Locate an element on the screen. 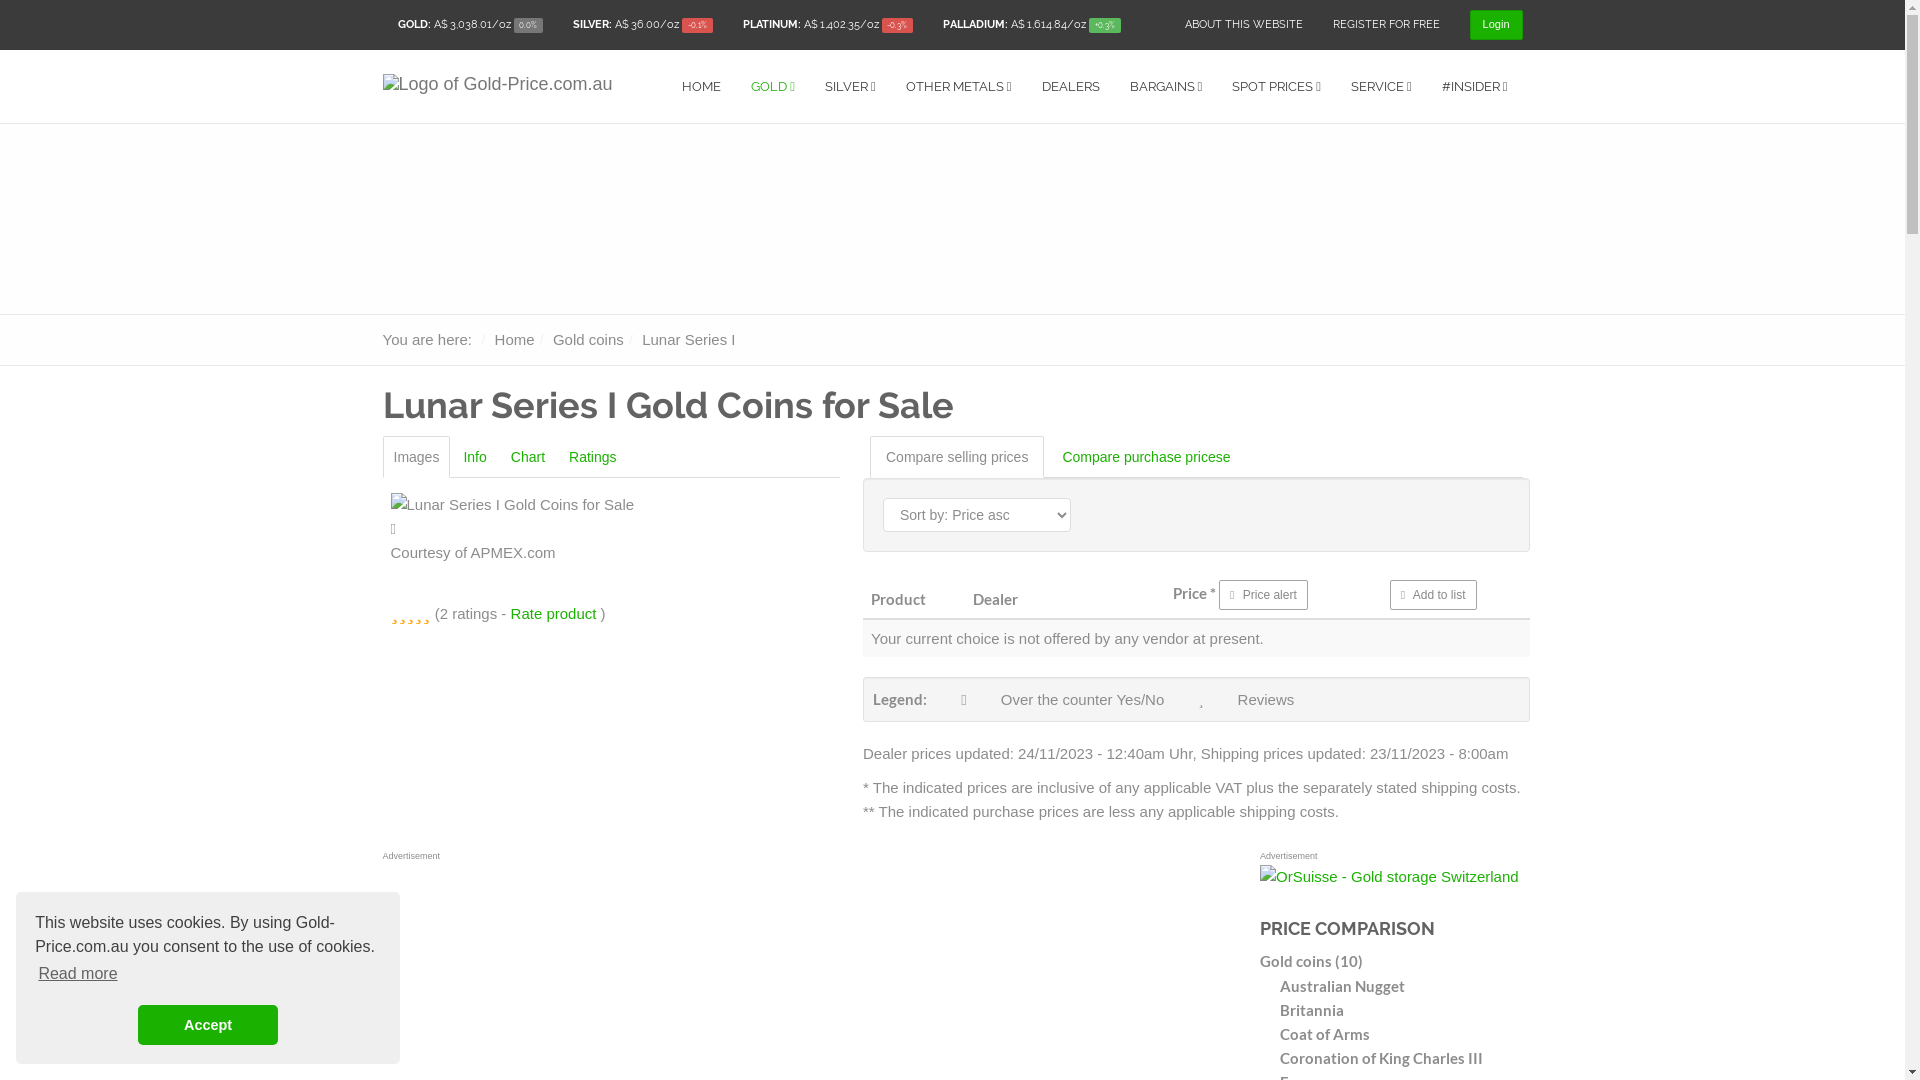  Australian Nugget is located at coordinates (1402, 986).